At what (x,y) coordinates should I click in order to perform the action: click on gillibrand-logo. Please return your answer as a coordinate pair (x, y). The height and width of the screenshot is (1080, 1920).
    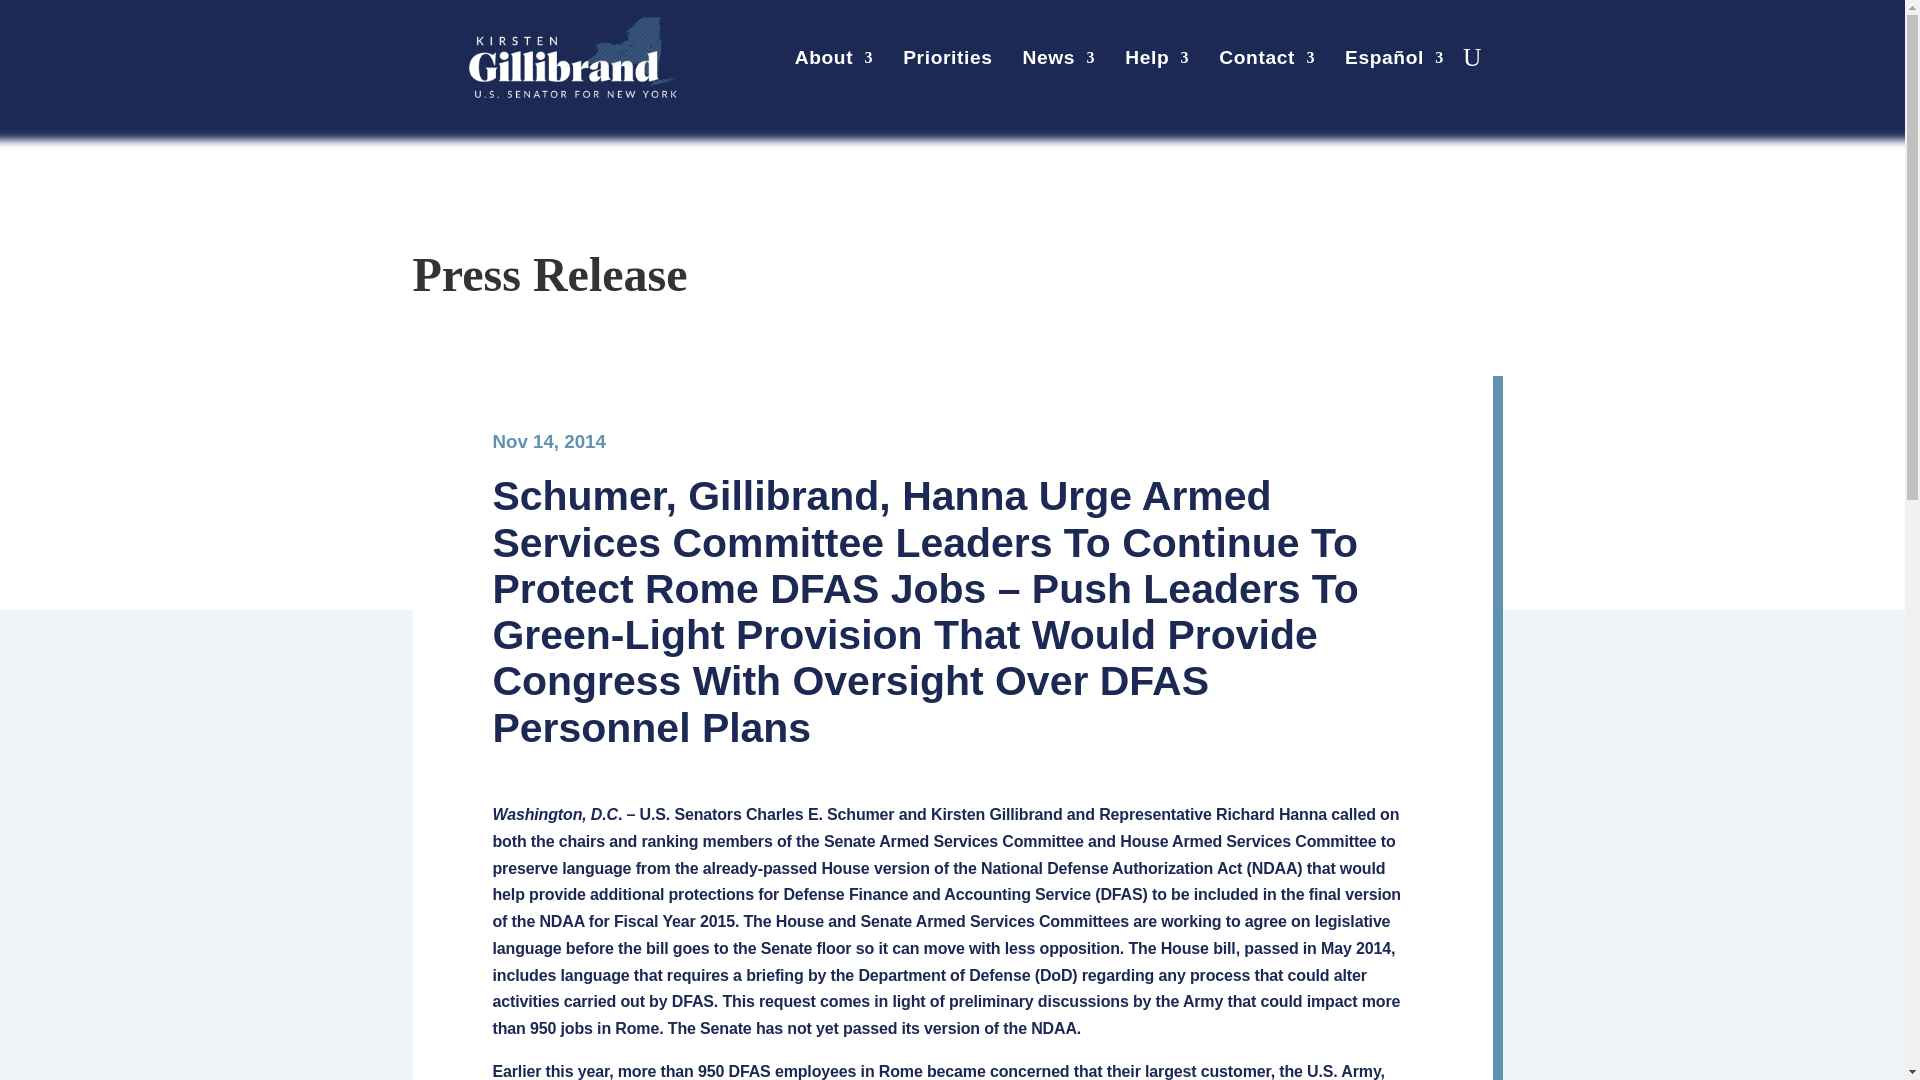
    Looking at the image, I should click on (572, 58).